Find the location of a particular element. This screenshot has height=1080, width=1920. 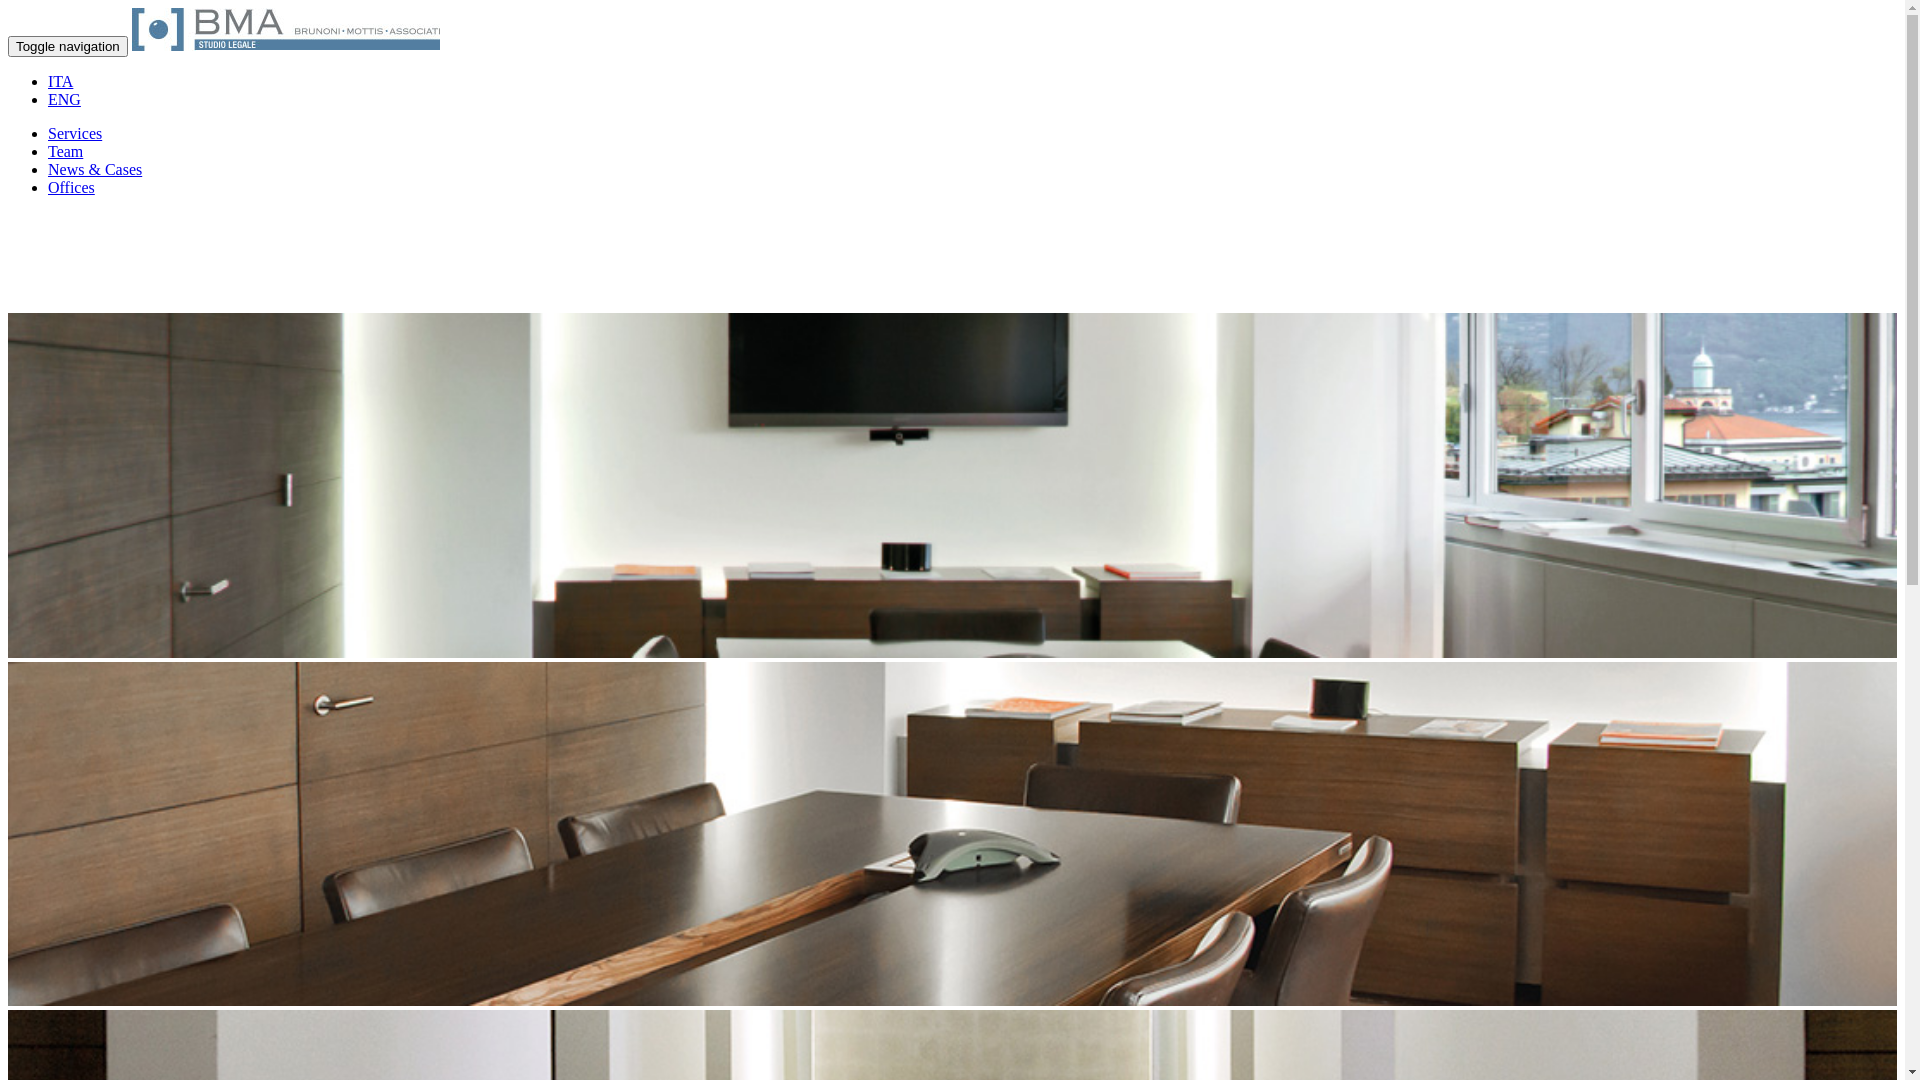

Toggle navigation is located at coordinates (68, 46).